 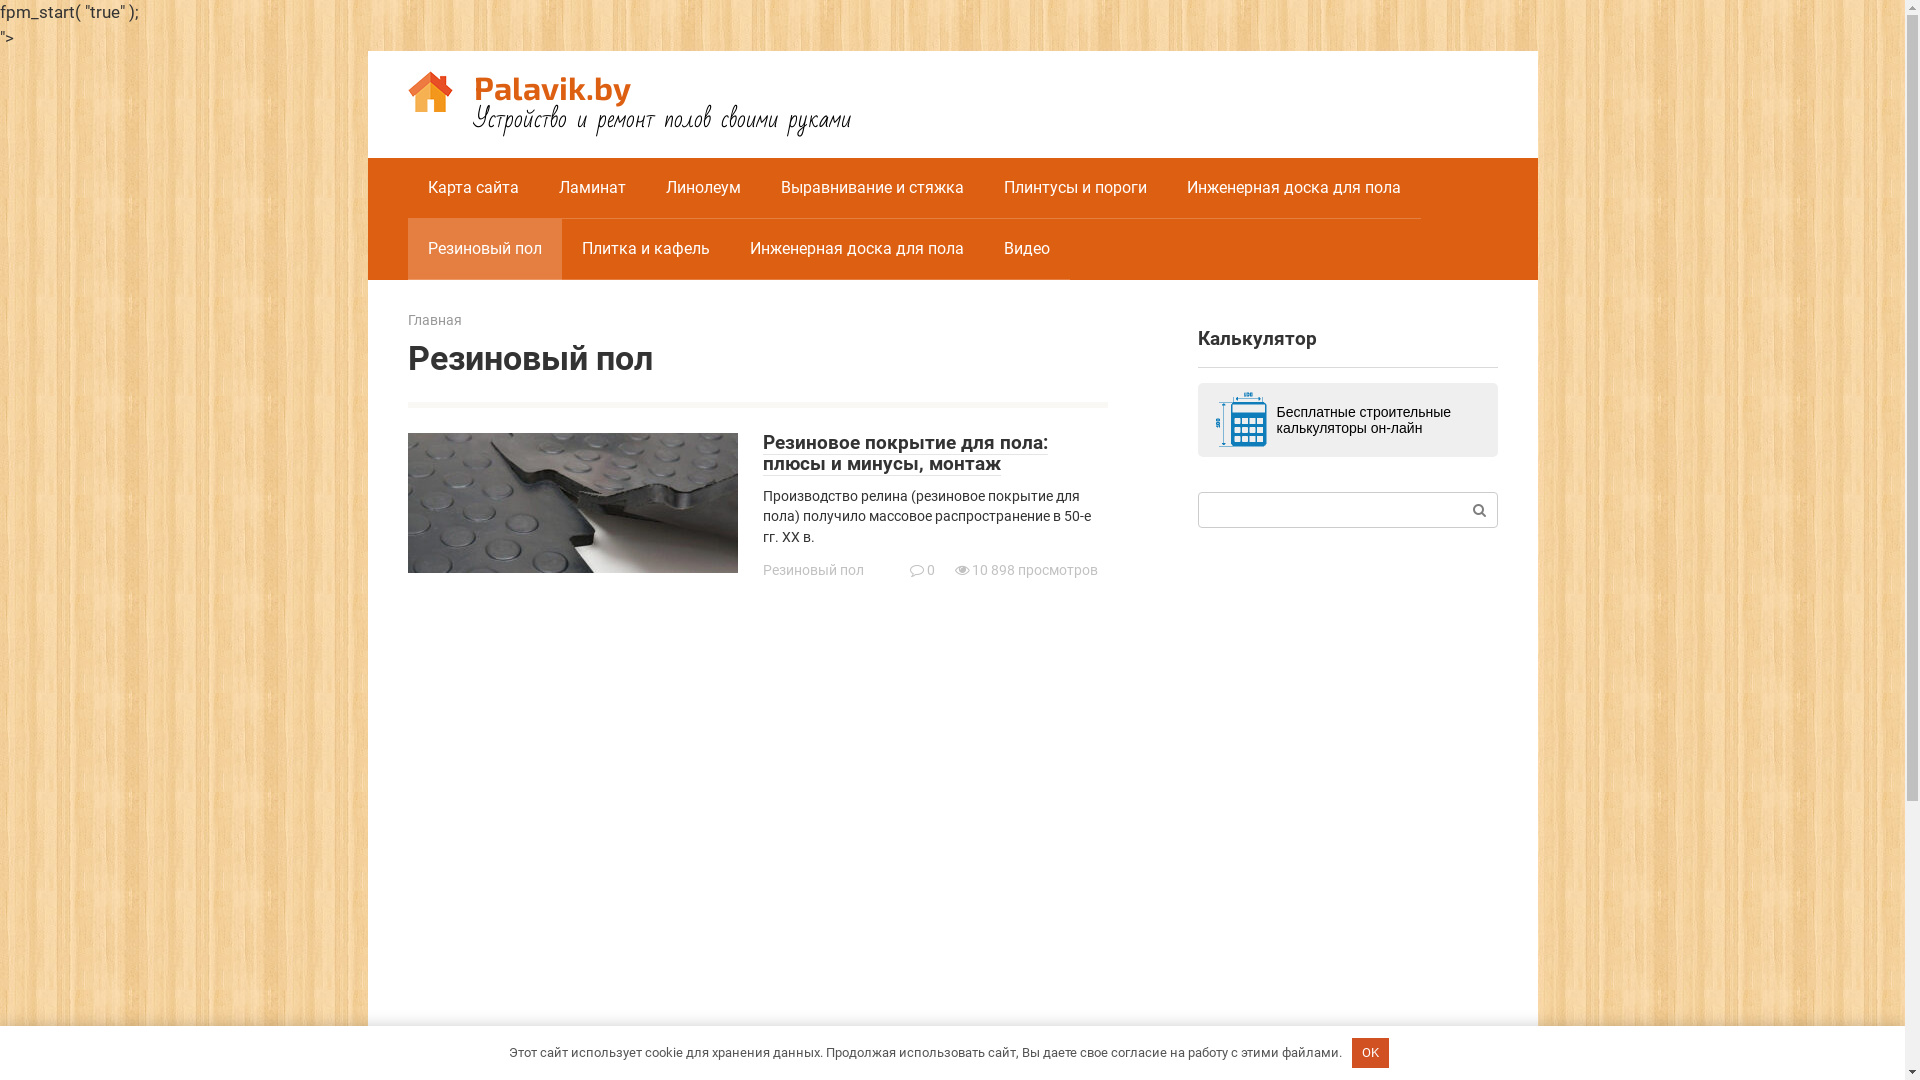 I want to click on OK, so click(x=1371, y=1053).